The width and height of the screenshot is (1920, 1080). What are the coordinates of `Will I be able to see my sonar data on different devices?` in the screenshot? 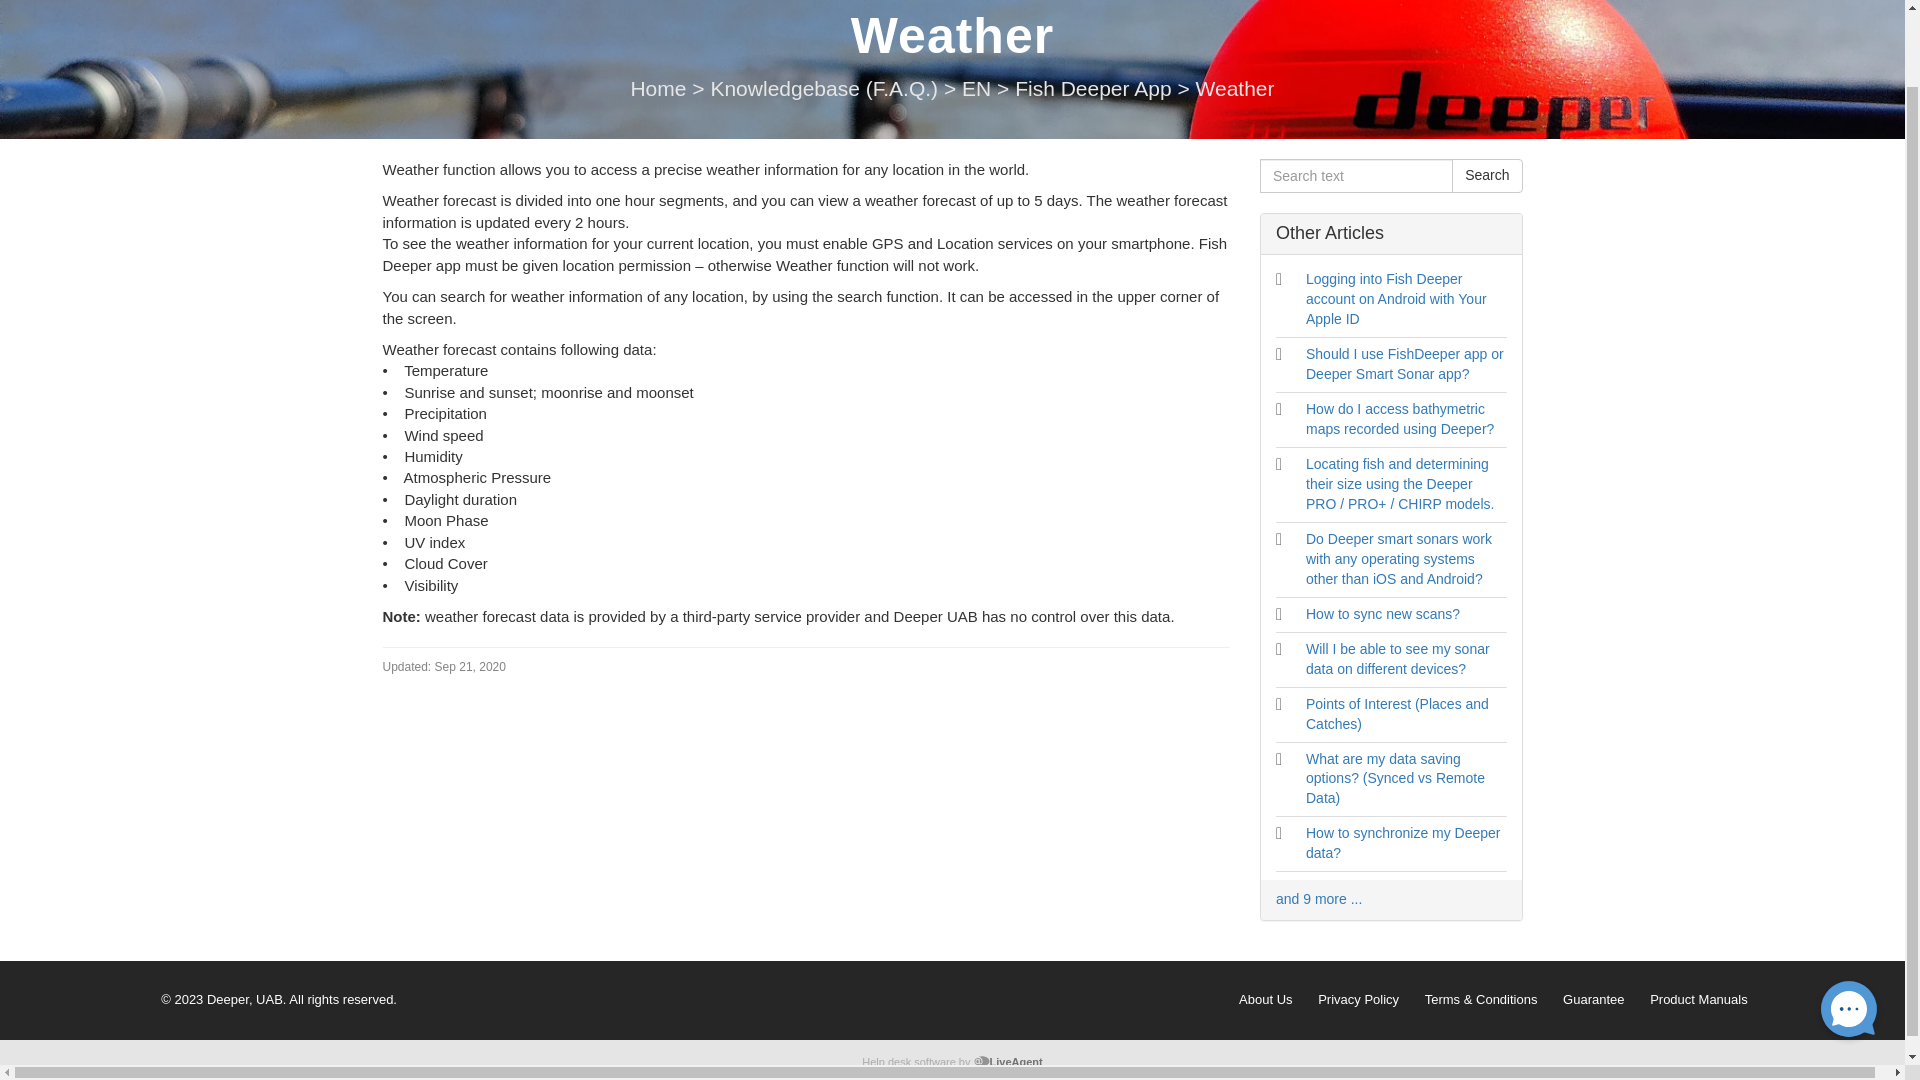 It's located at (1397, 659).